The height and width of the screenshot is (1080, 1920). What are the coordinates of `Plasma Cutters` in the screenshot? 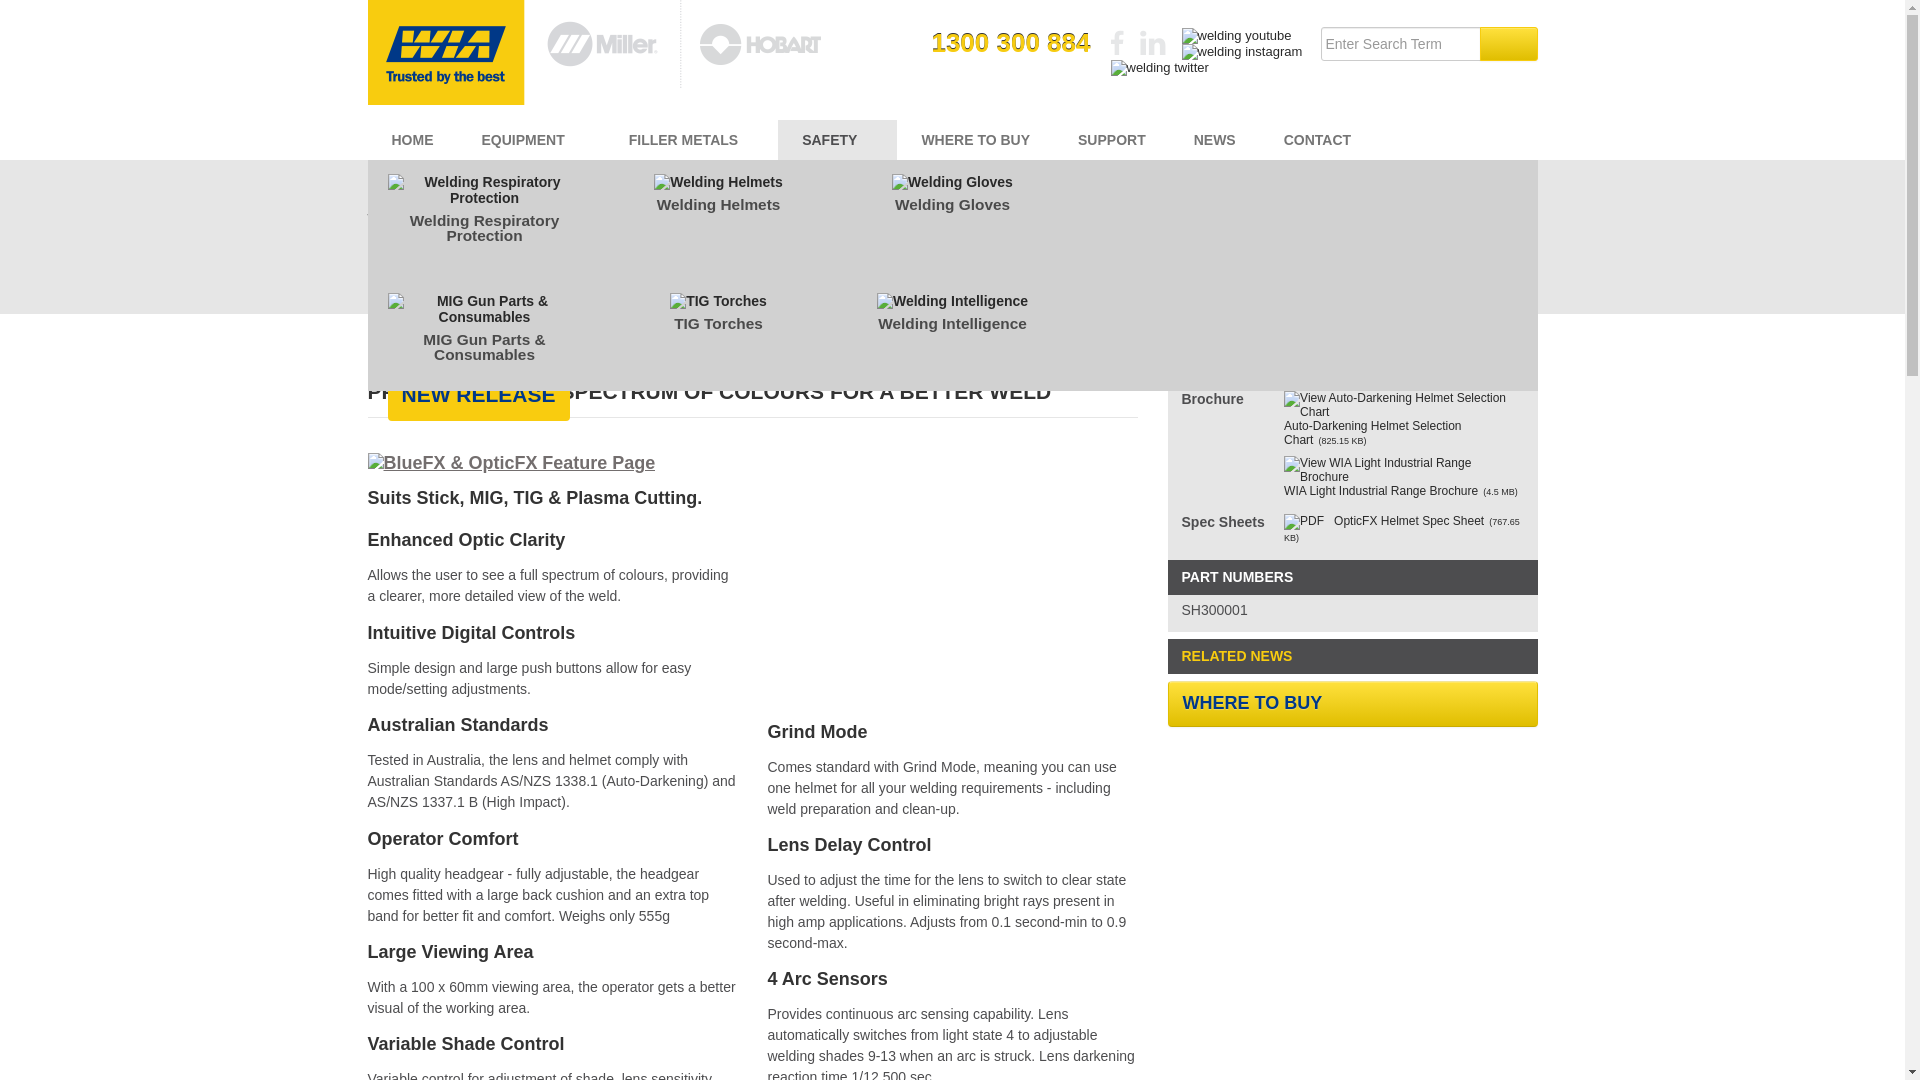 It's located at (719, 263).